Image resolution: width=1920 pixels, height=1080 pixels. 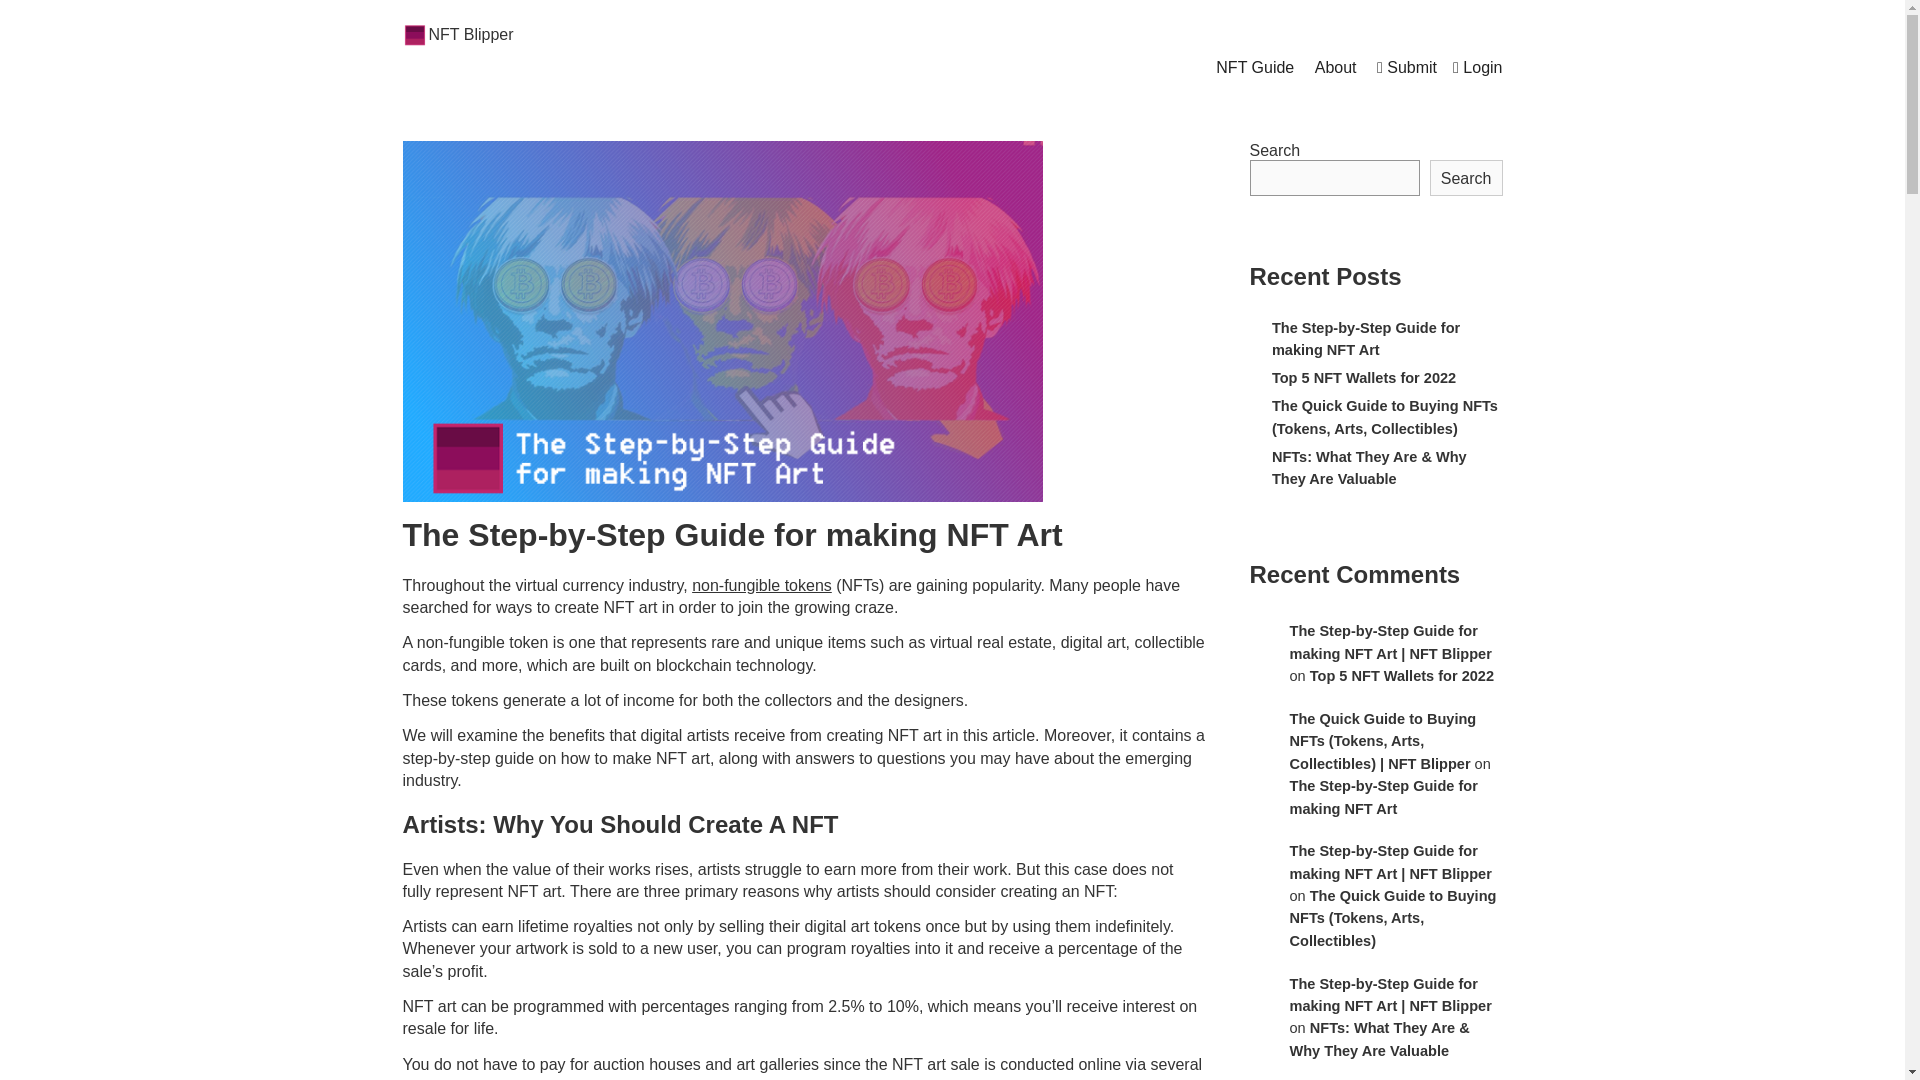 I want to click on non-fungible tokens, so click(x=761, y=585).